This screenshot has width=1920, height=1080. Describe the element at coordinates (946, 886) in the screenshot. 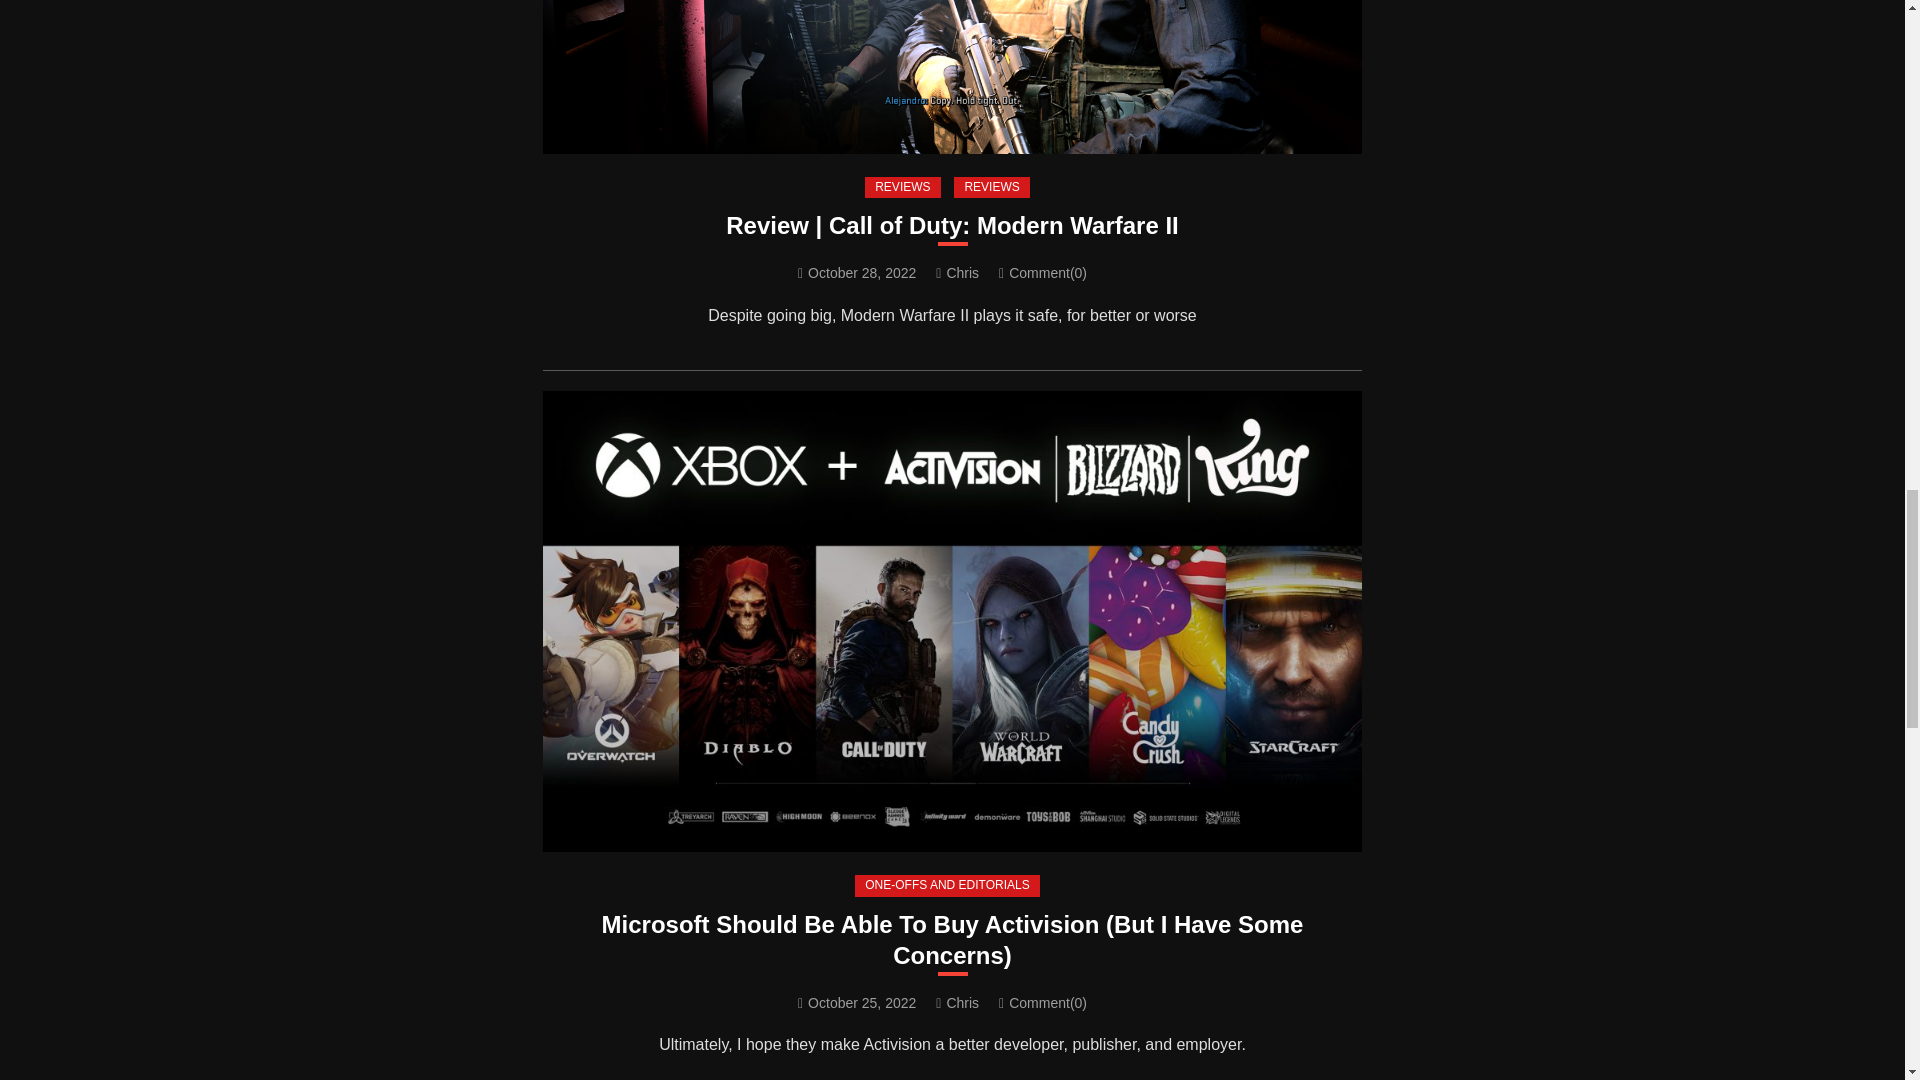

I see `ONE-OFFS AND EDITORIALS` at that location.